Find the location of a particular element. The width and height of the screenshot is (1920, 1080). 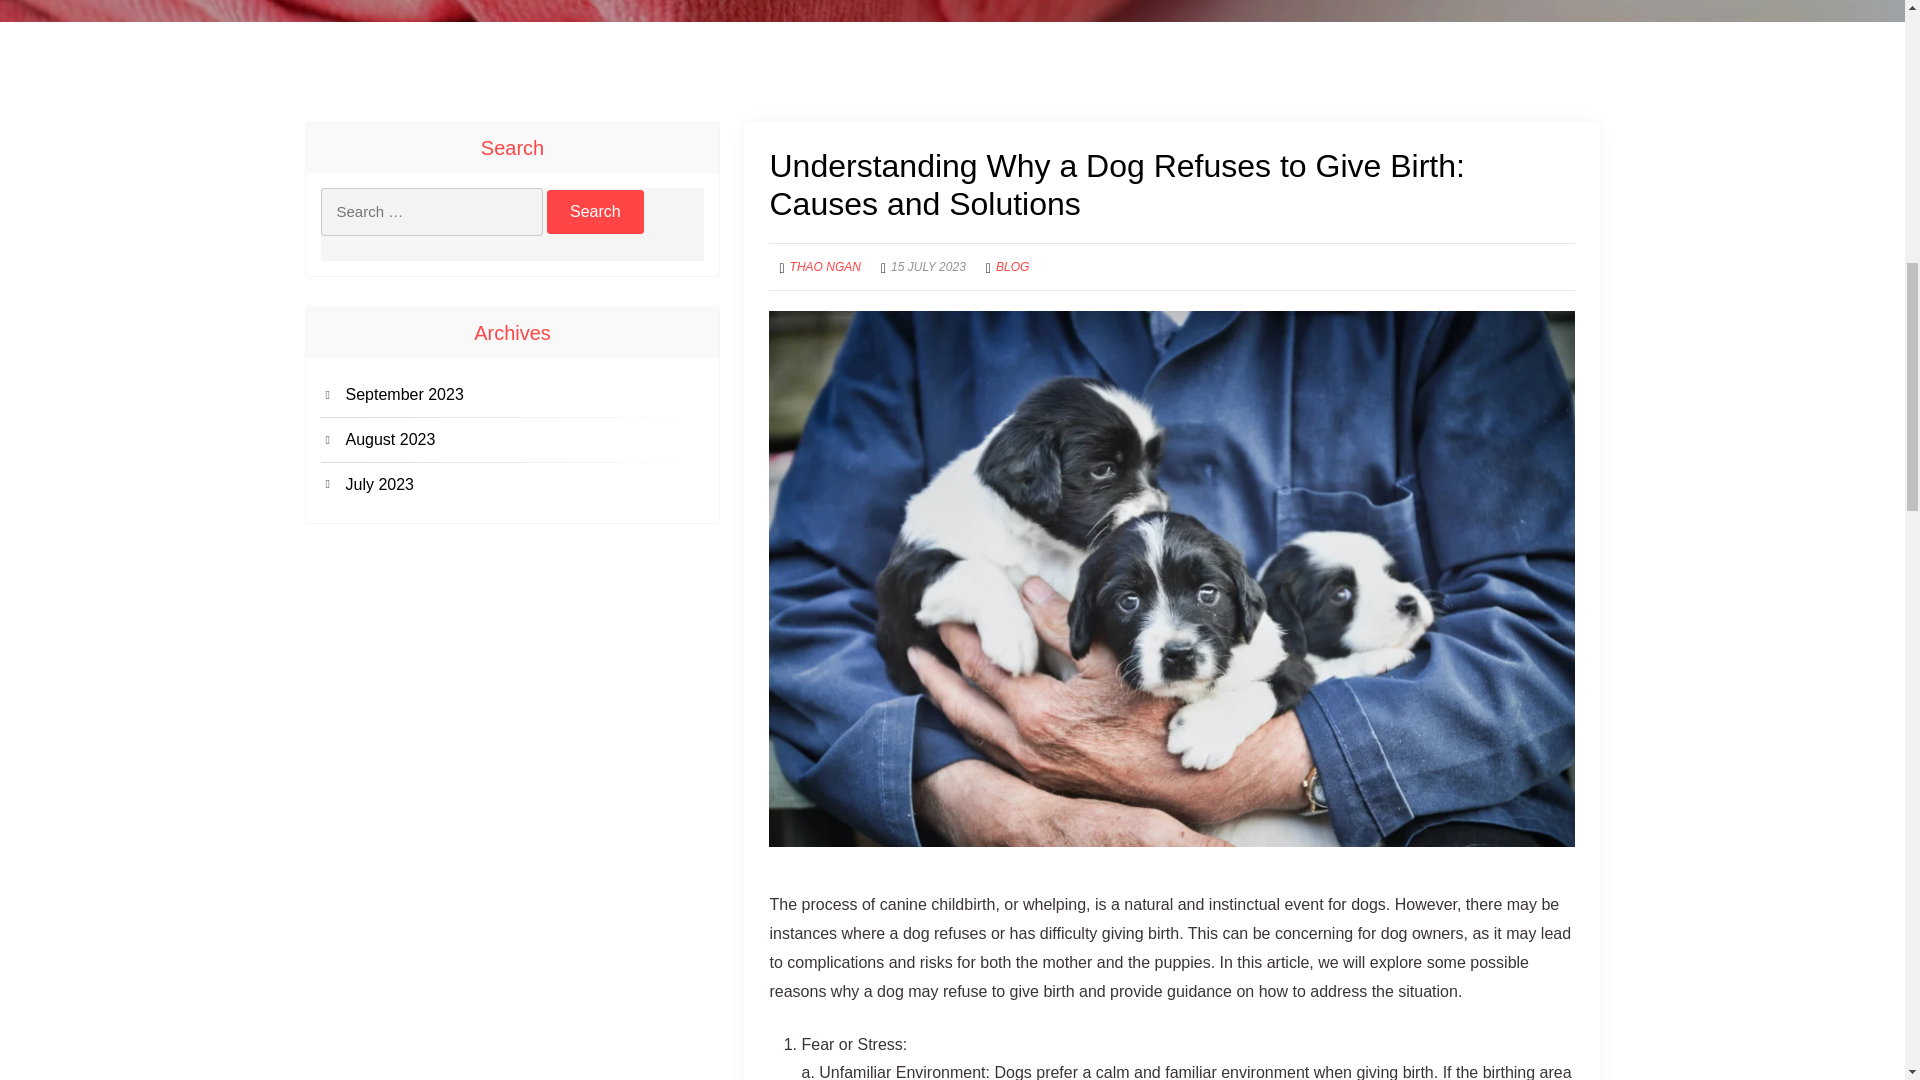

Search is located at coordinates (595, 212).